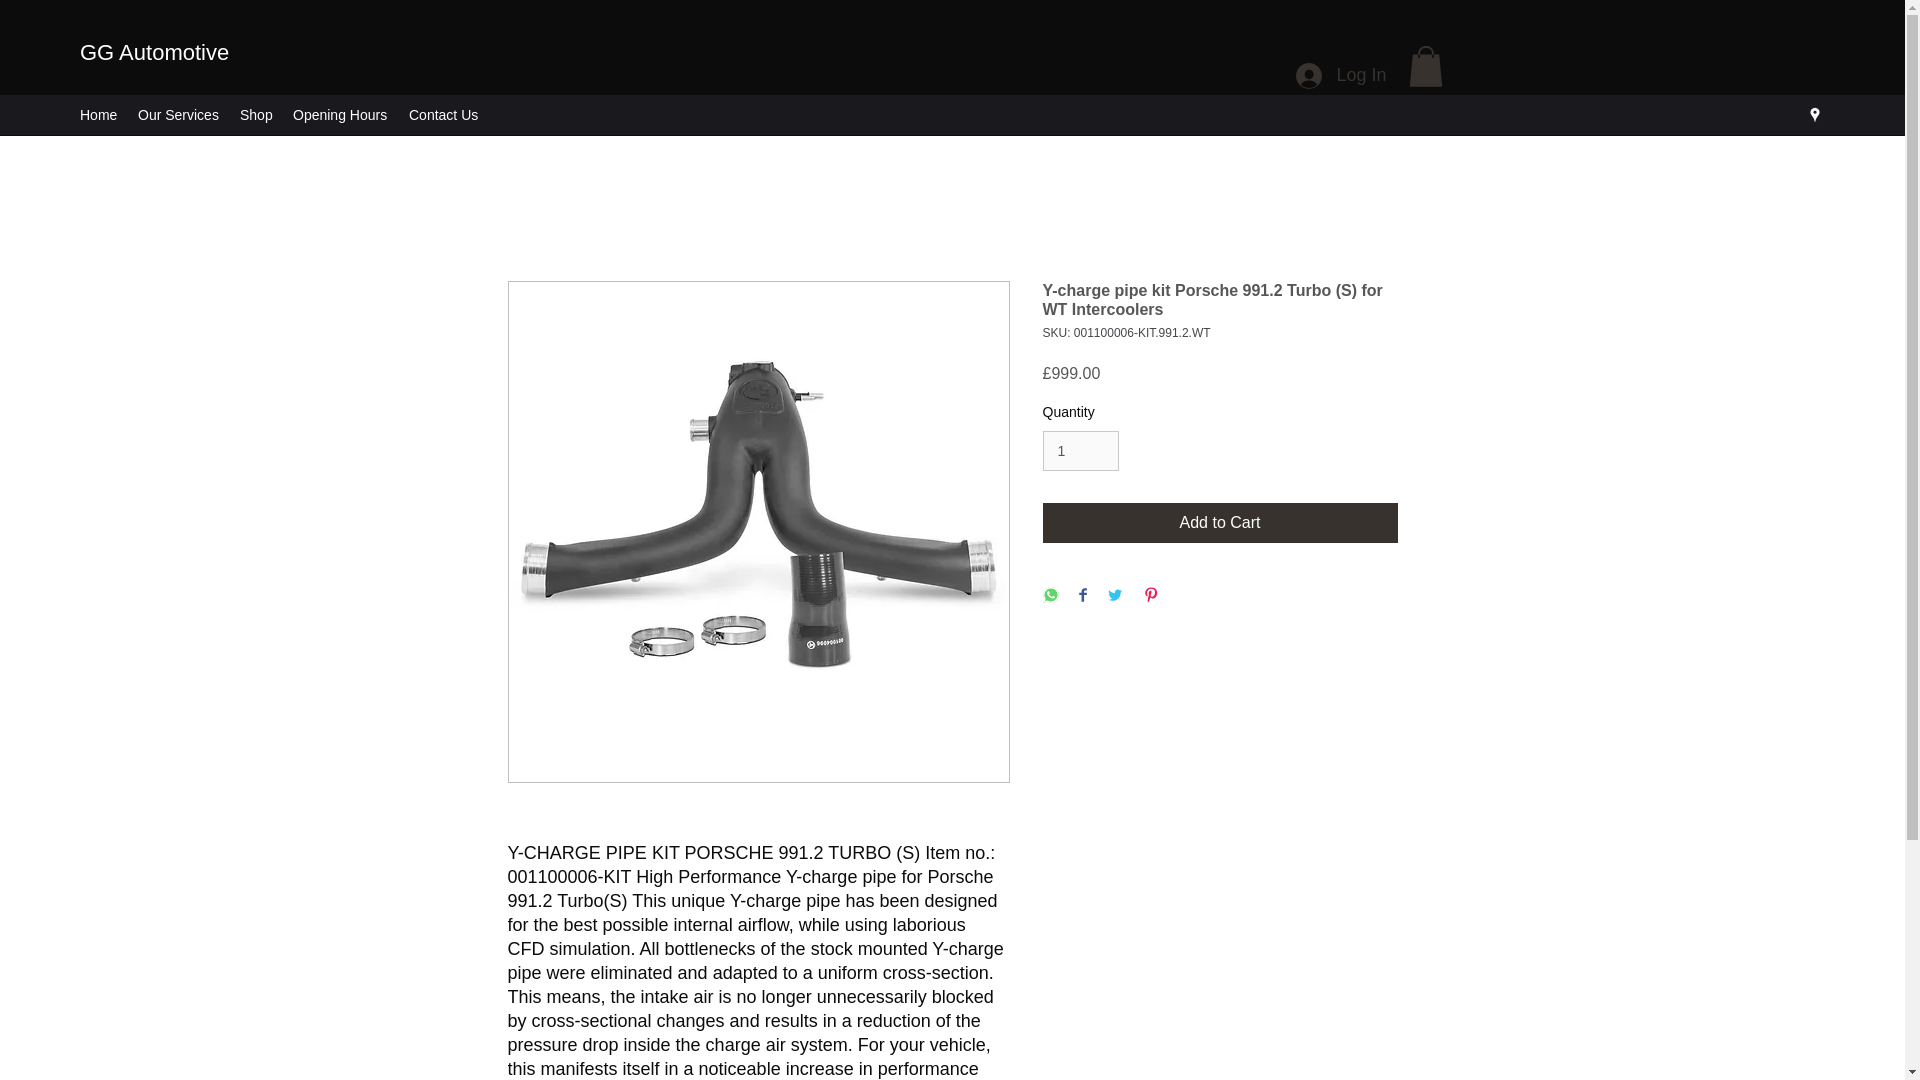  I want to click on 1, so click(1080, 450).